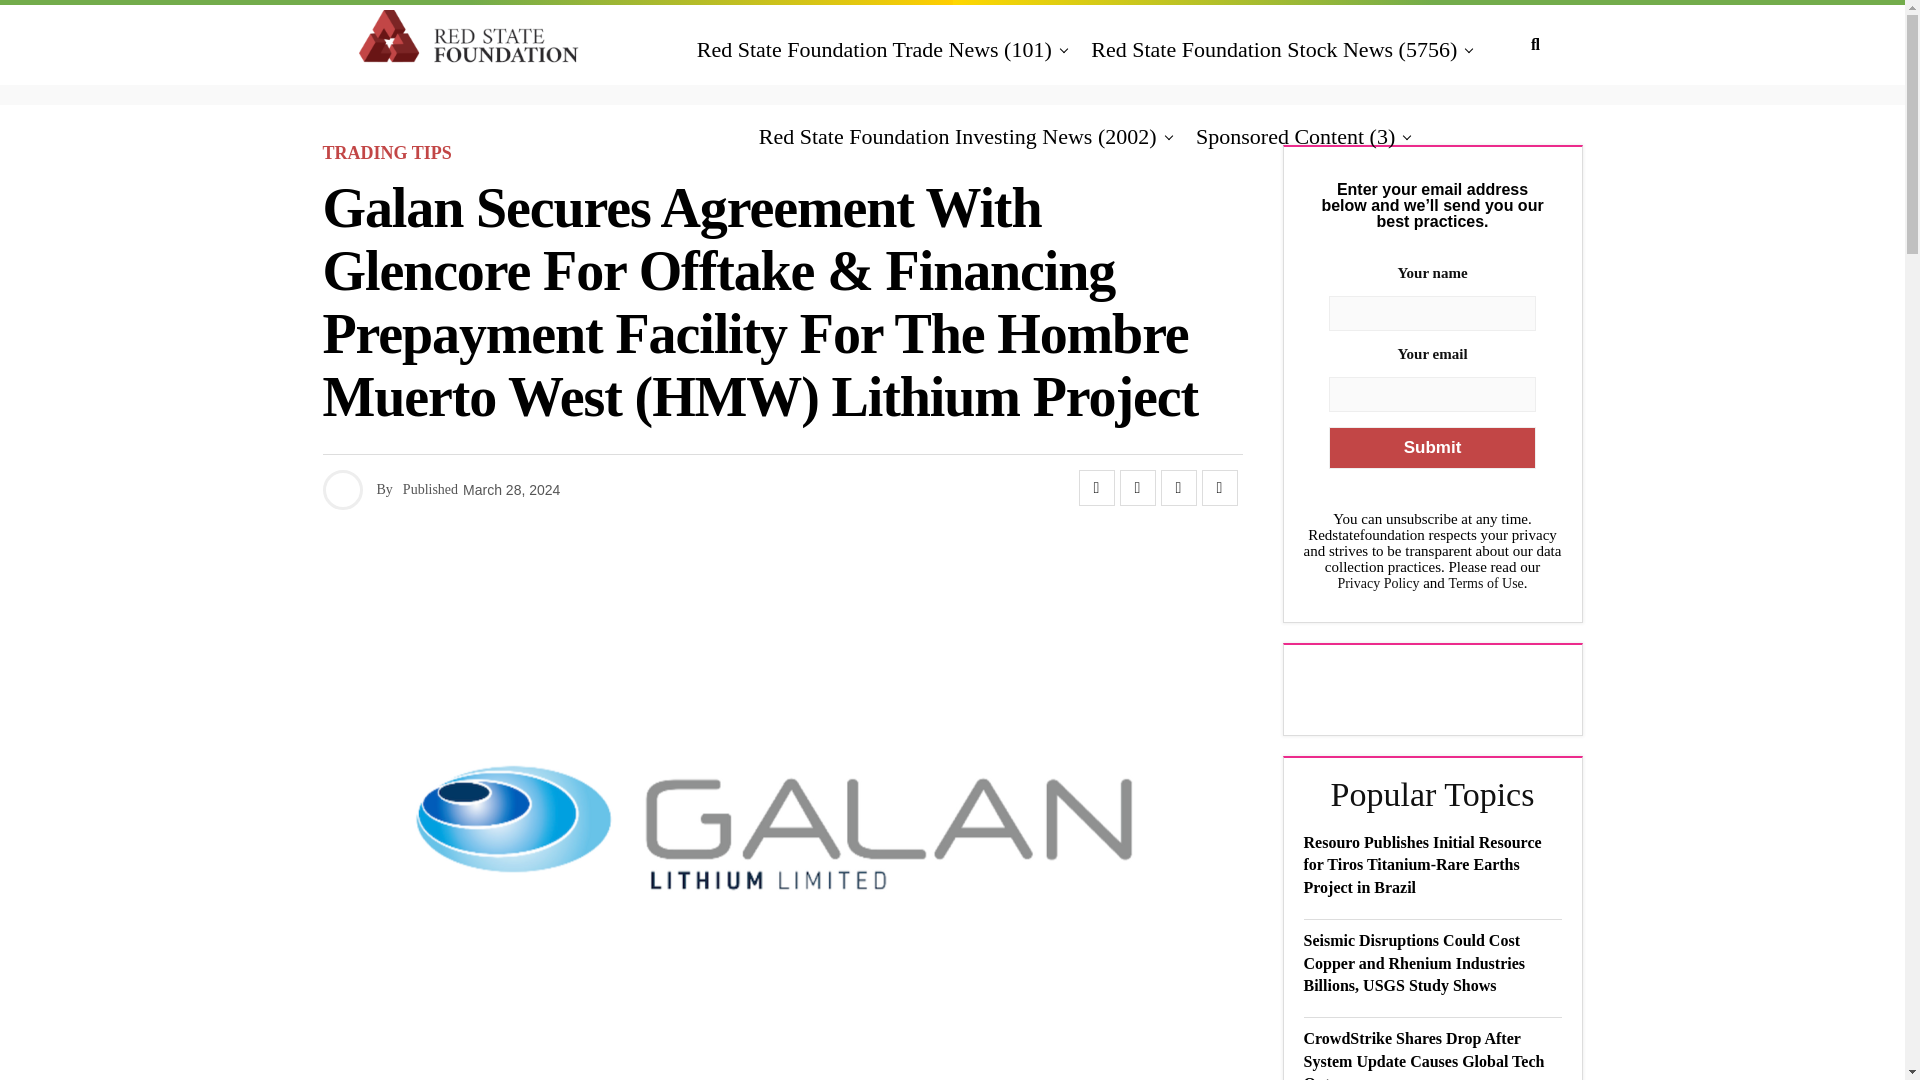  I want to click on TRADING TIPS, so click(386, 153).